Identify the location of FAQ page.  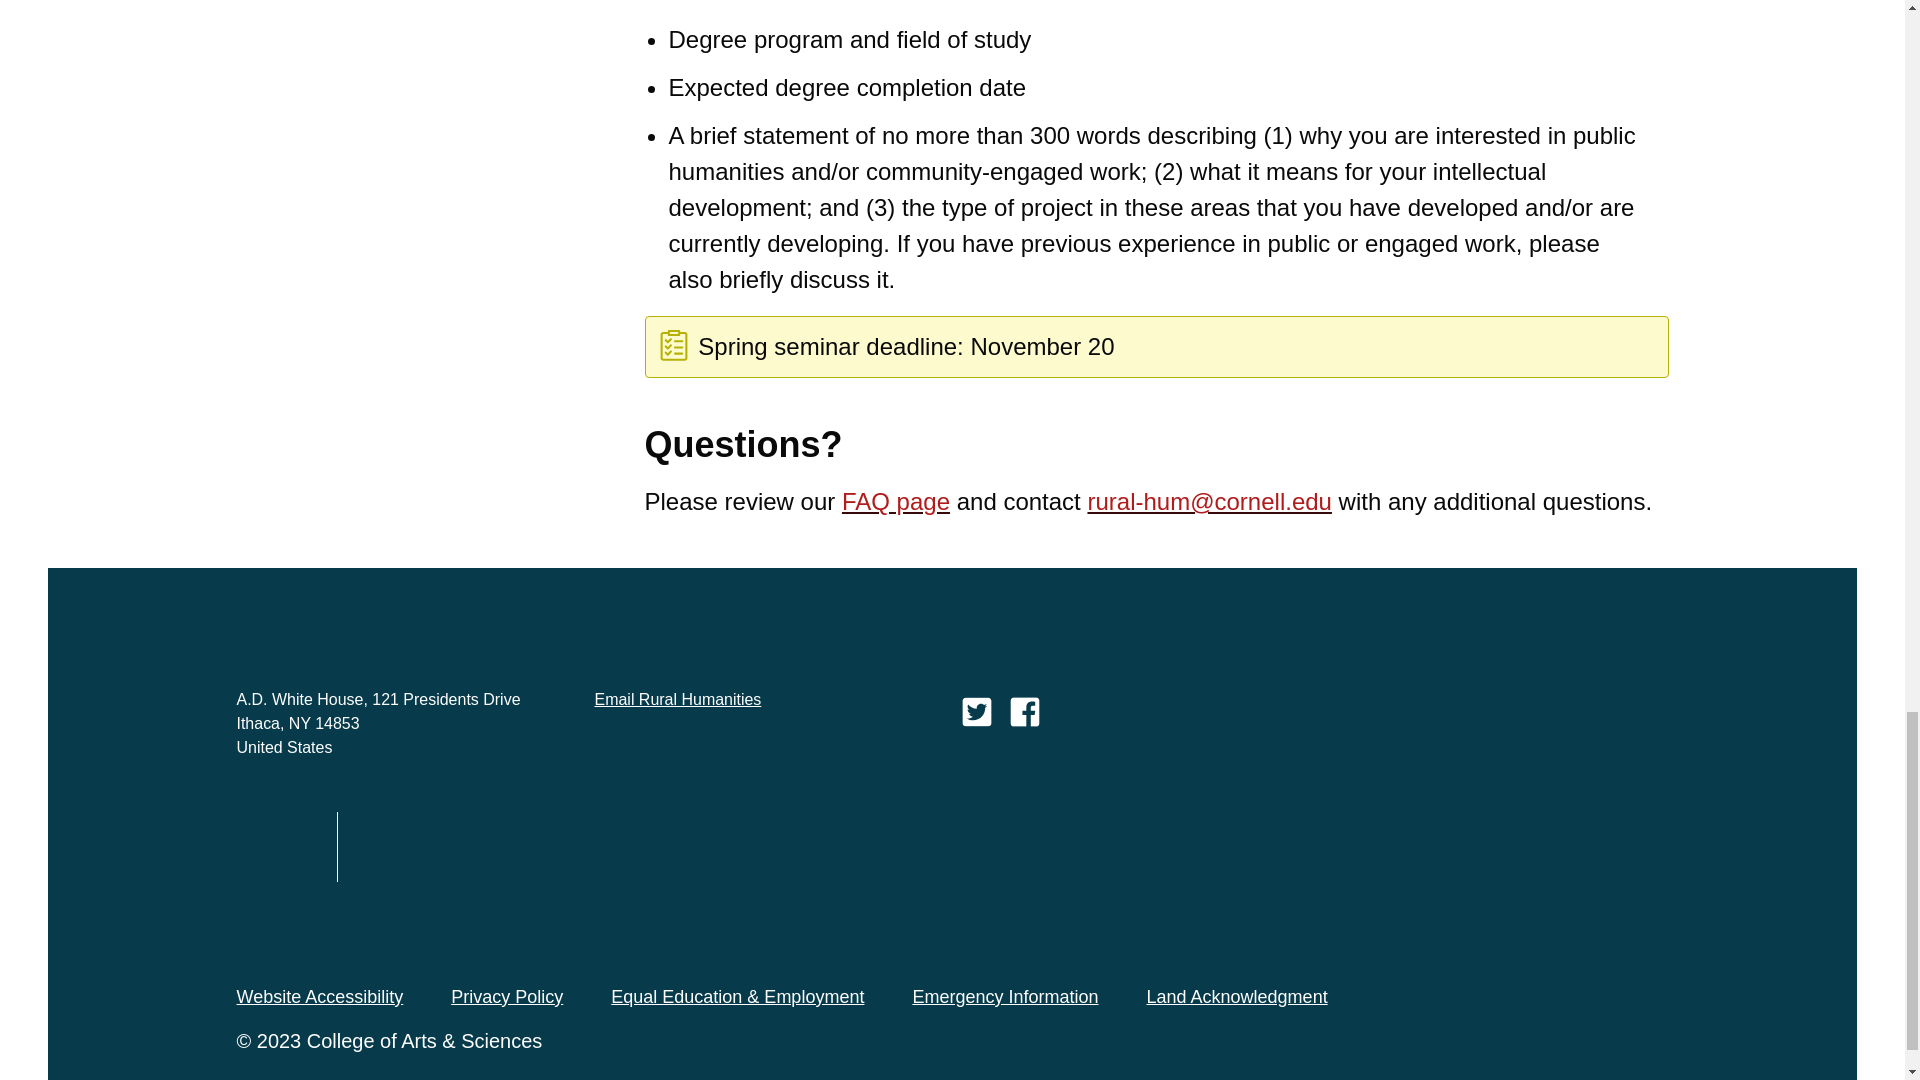
(896, 502).